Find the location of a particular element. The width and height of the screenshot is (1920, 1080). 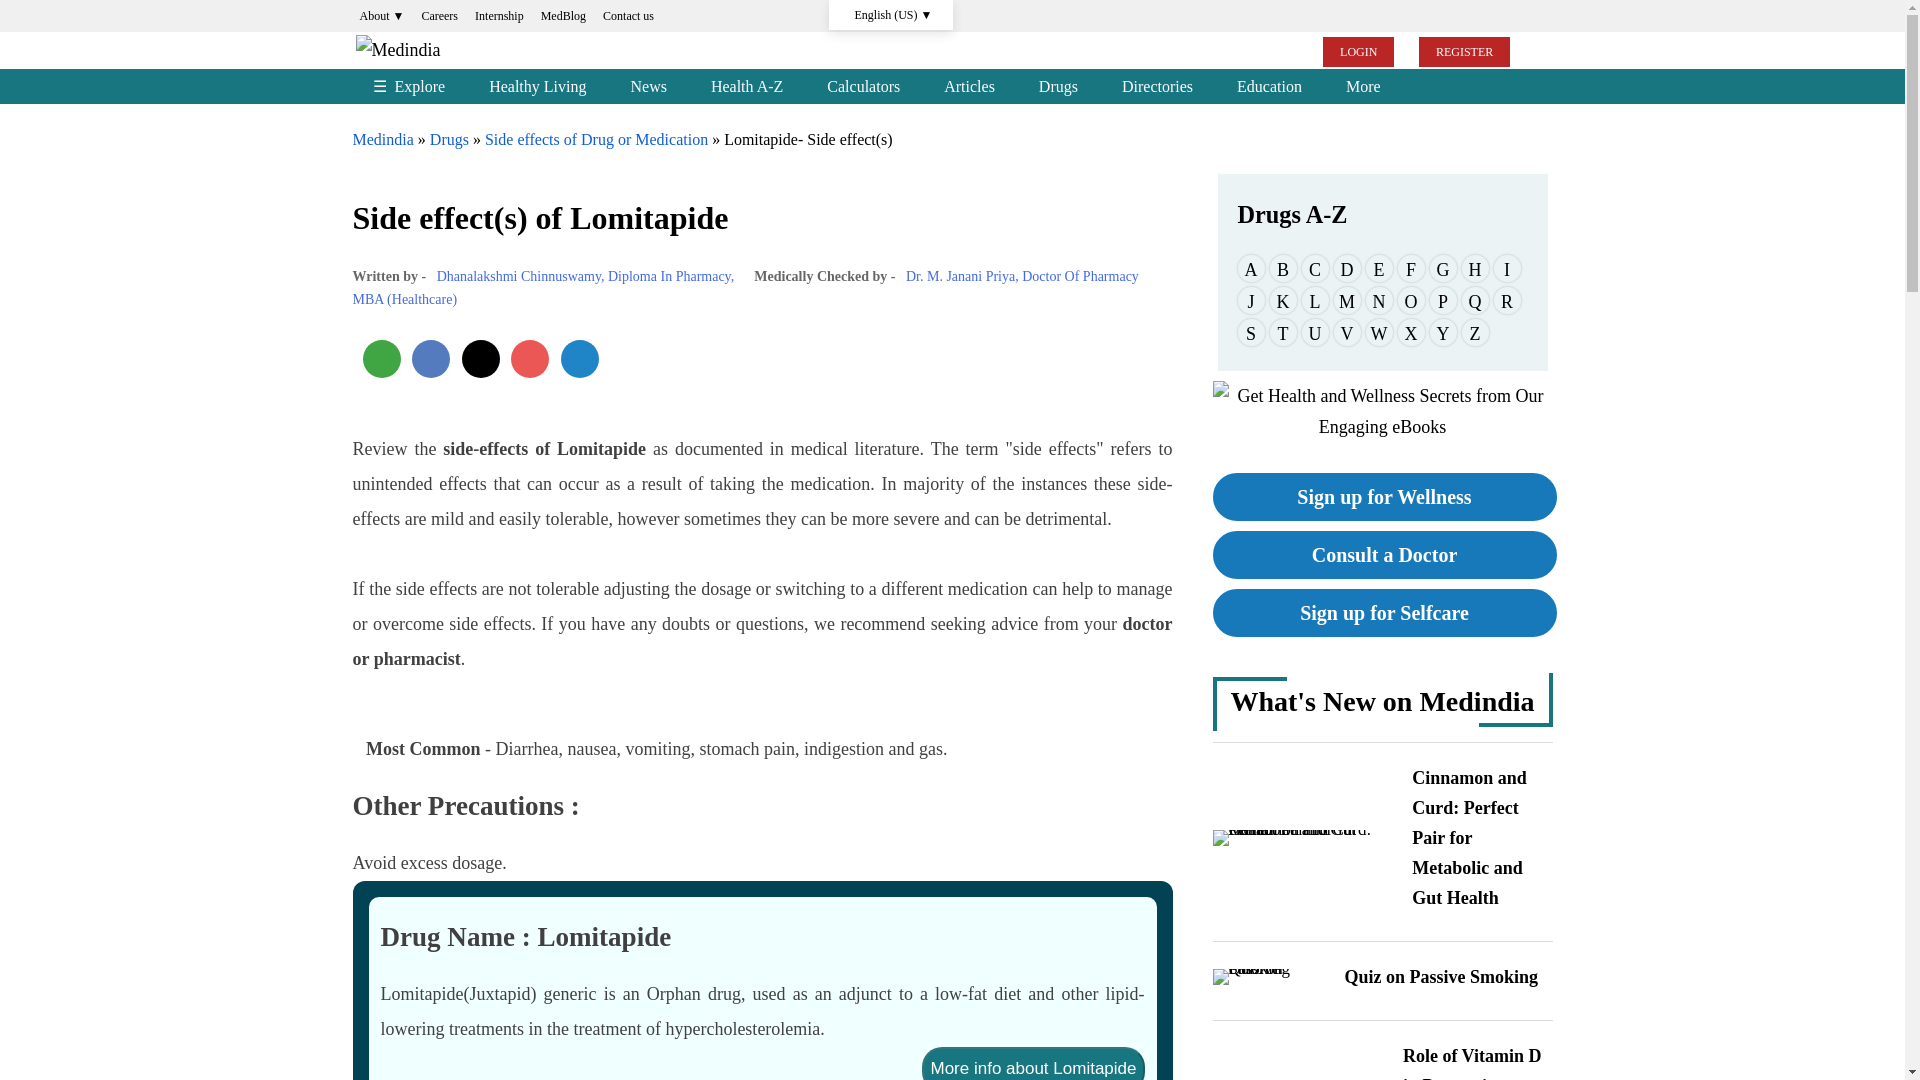

F is located at coordinates (1410, 268).